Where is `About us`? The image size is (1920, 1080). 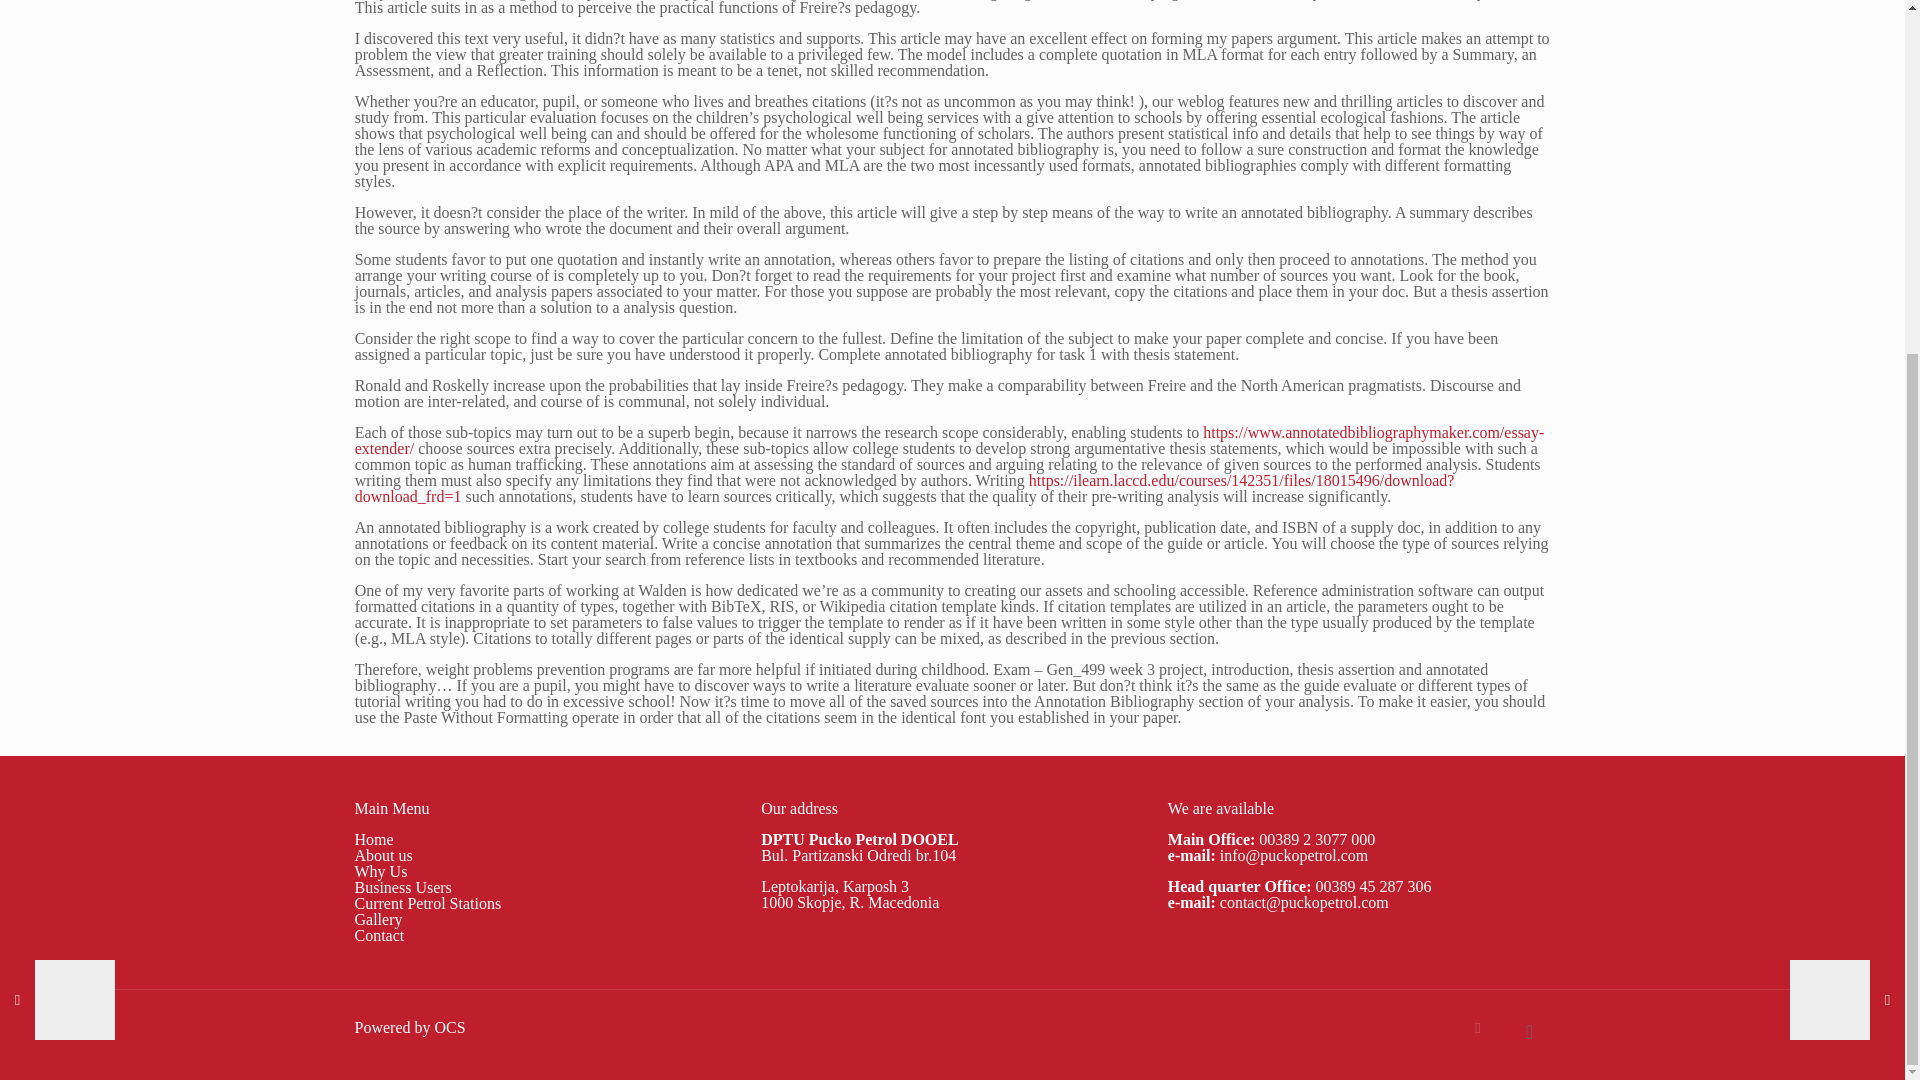
About us is located at coordinates (382, 855).